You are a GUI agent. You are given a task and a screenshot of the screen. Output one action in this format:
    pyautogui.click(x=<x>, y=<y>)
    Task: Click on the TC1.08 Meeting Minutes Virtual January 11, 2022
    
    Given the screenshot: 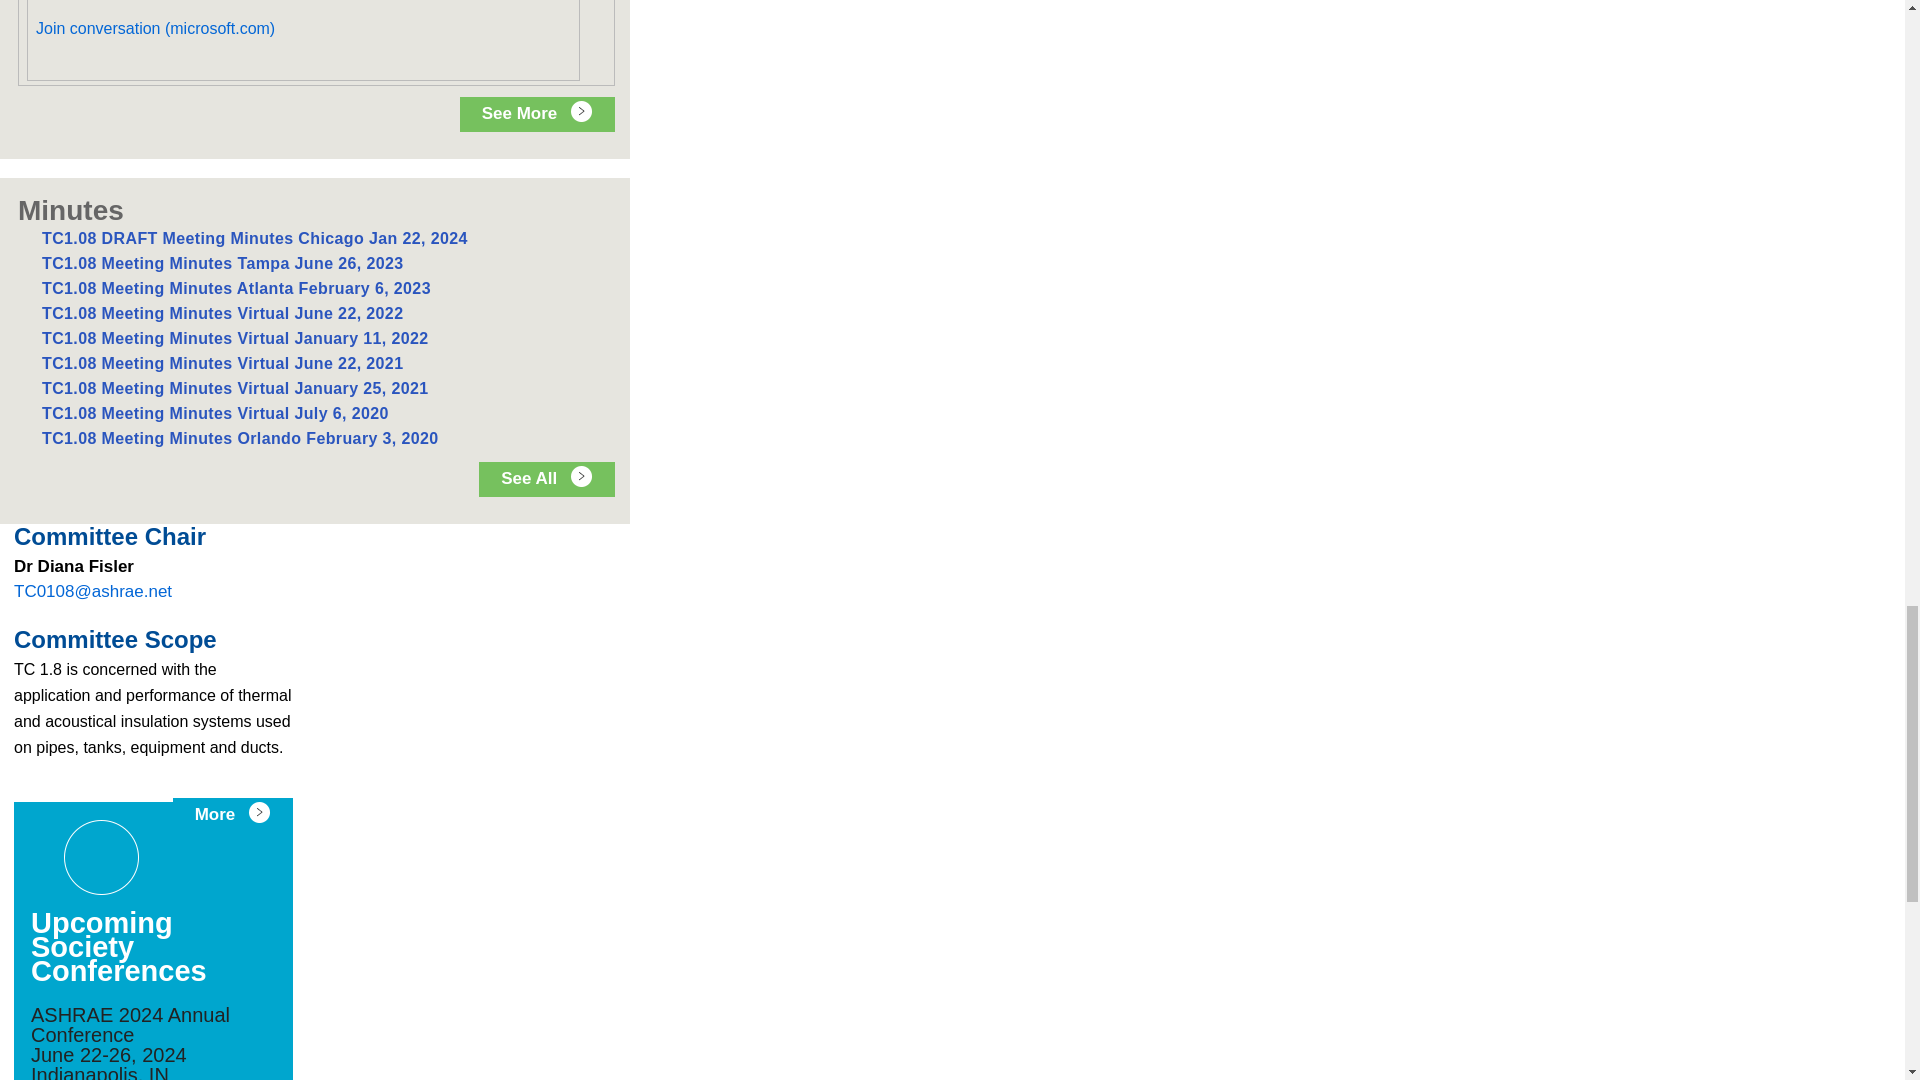 What is the action you would take?
    pyautogui.click(x=235, y=338)
    